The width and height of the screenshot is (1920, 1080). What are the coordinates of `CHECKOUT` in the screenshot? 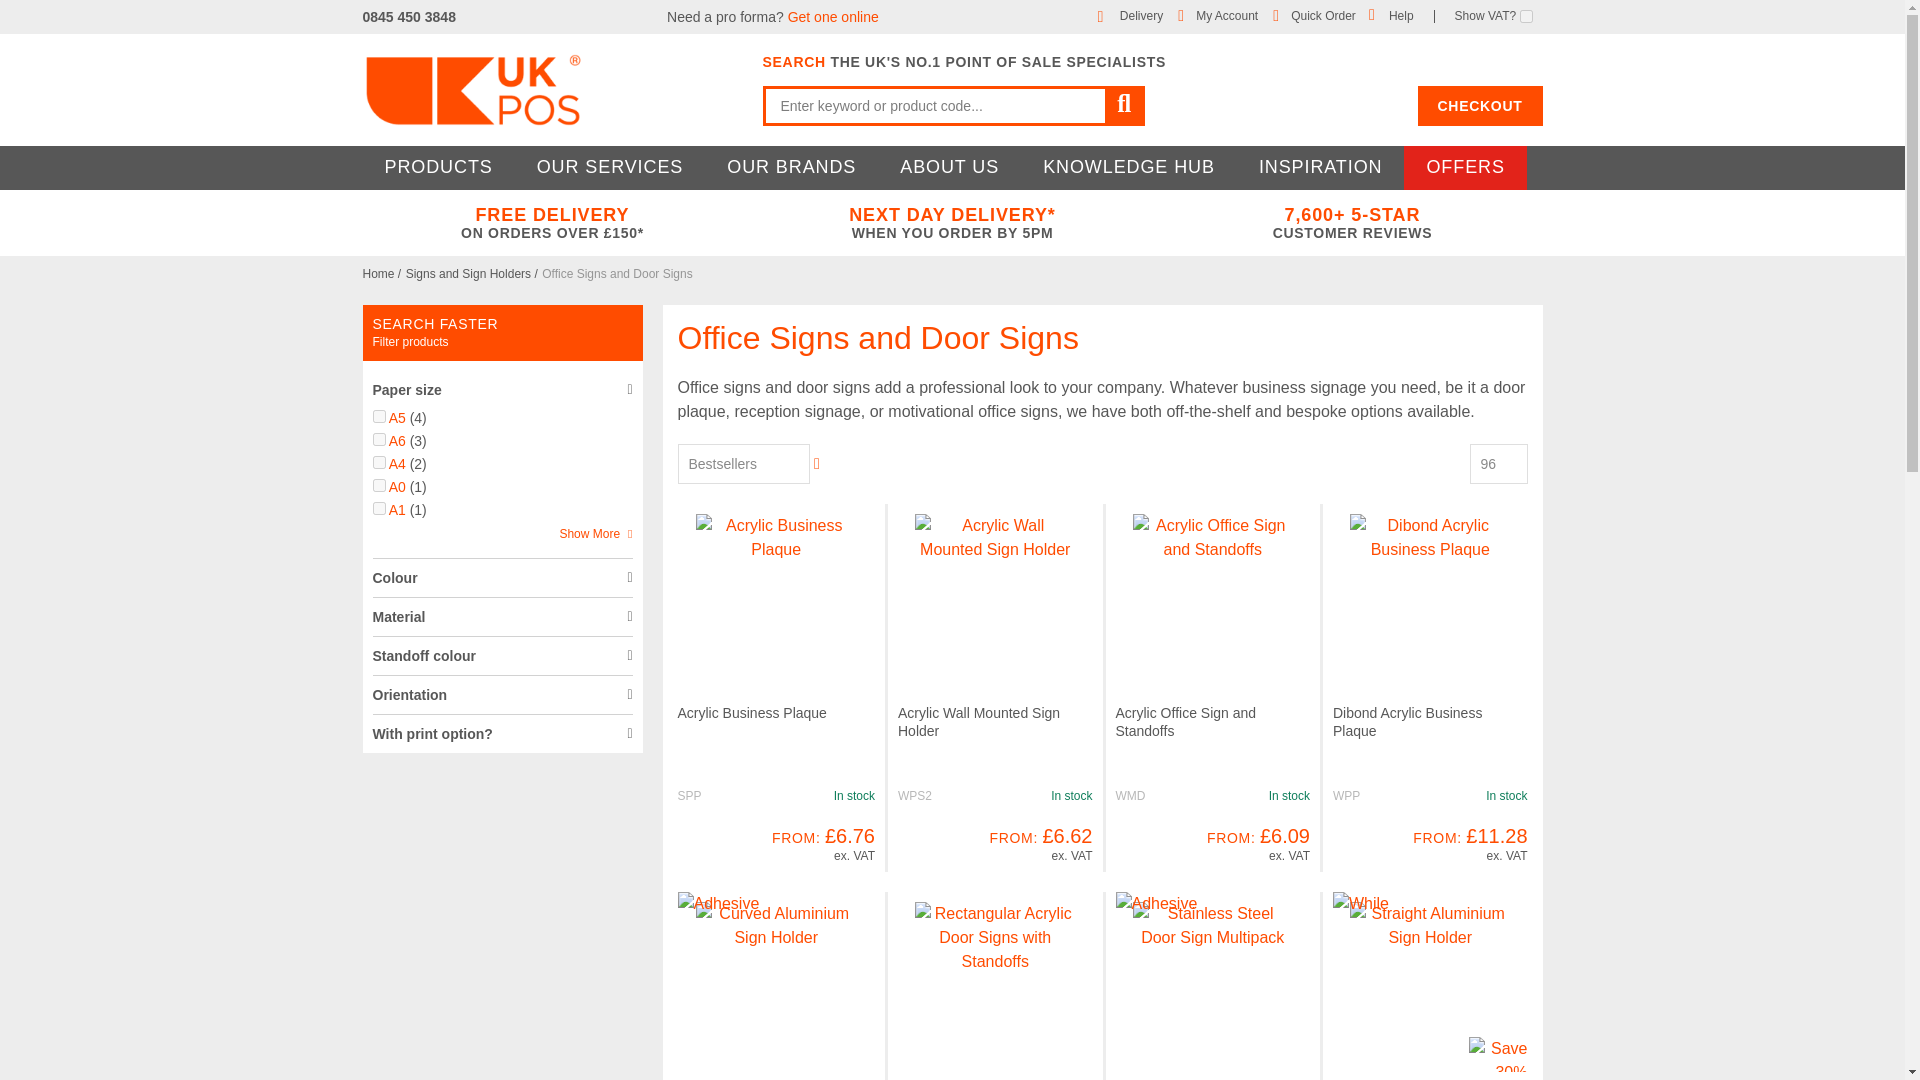 It's located at (1480, 106).